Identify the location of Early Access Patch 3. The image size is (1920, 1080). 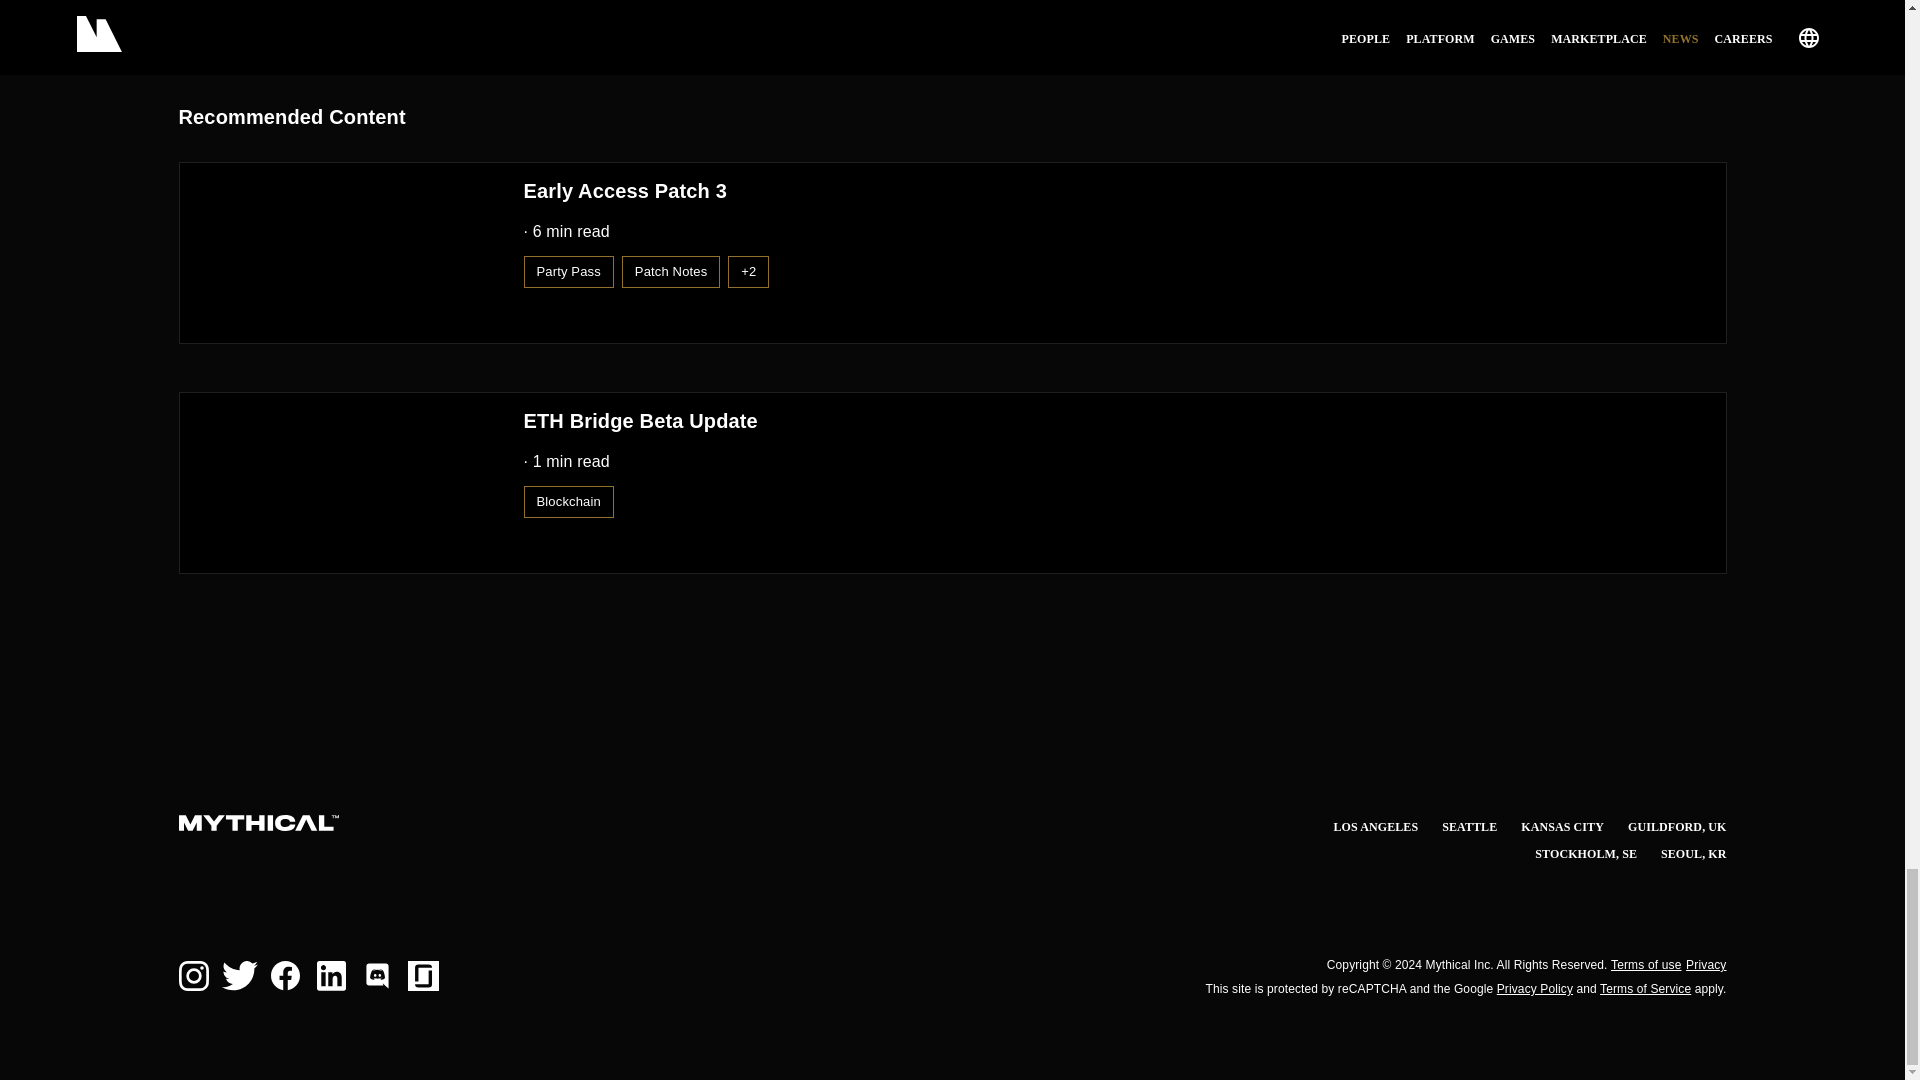
(696, 192).